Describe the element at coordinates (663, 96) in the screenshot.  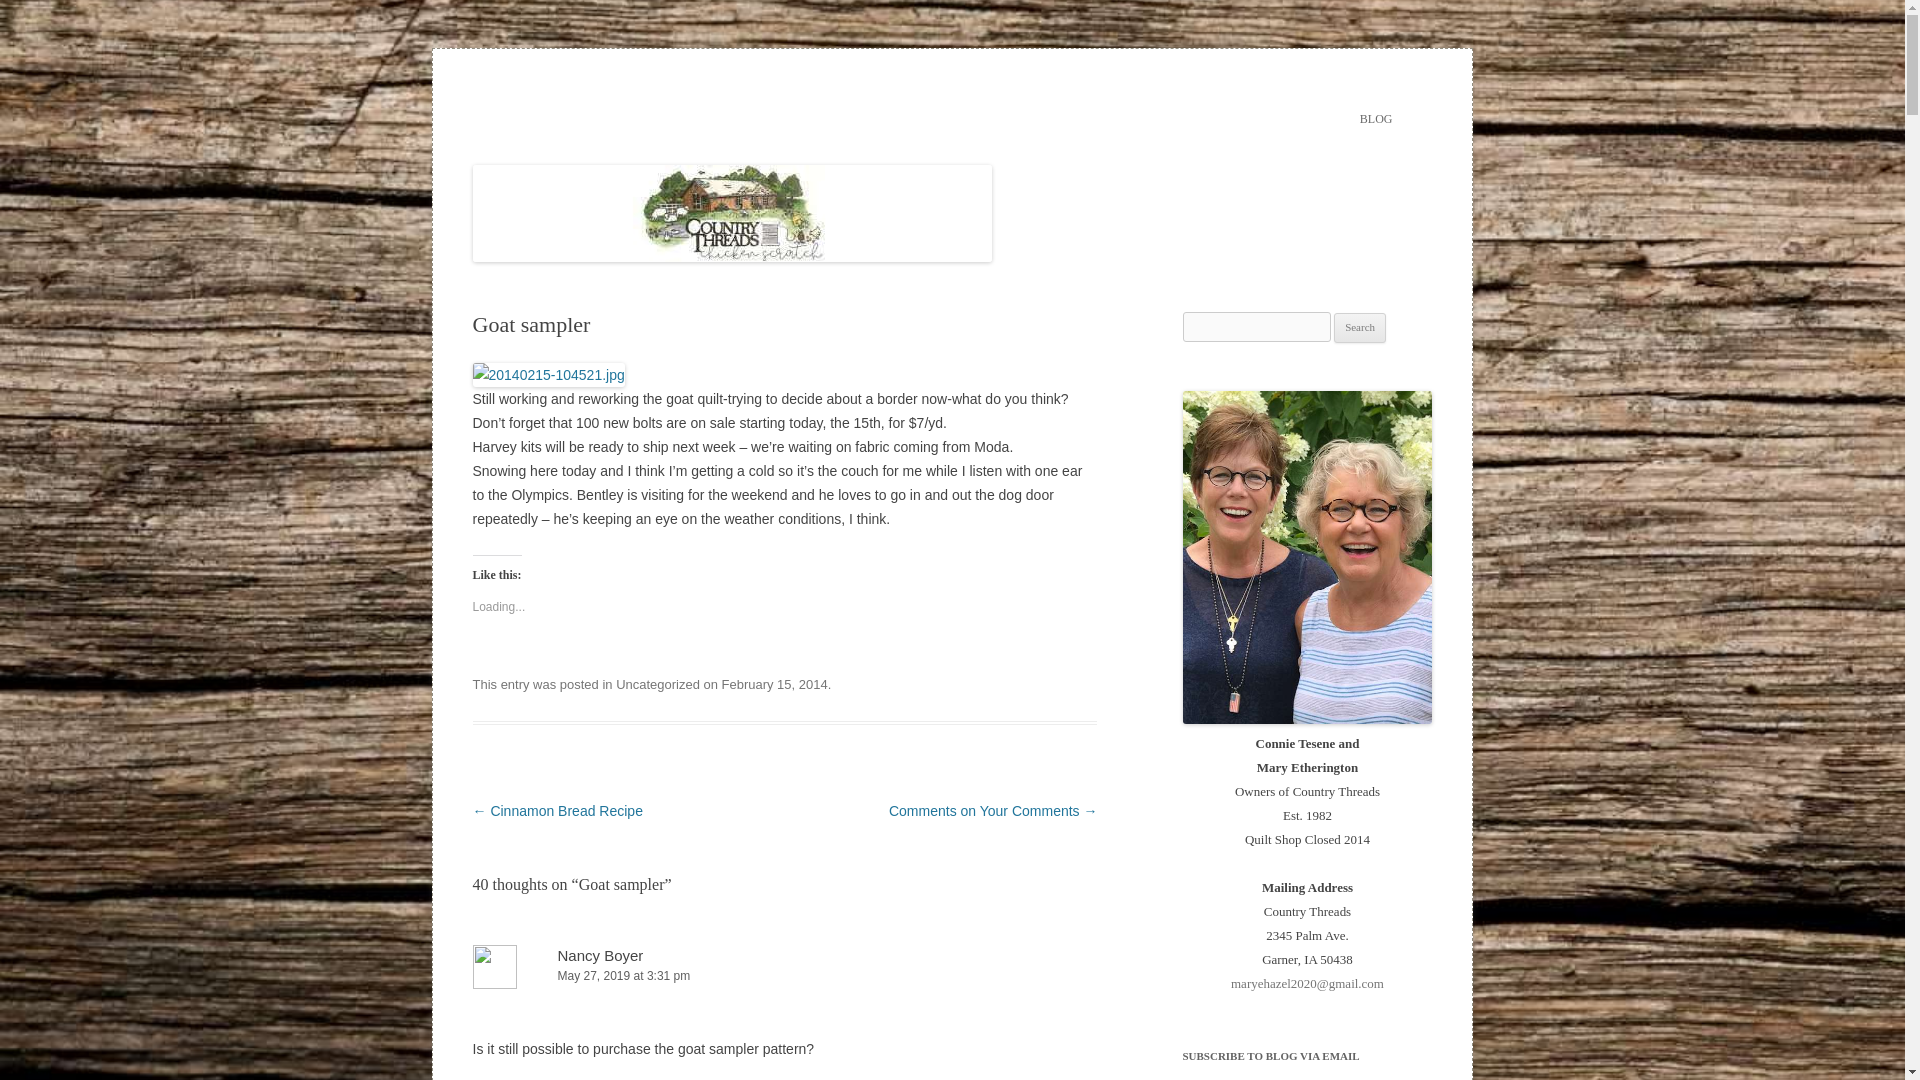
I see `Country Threads Chicken Scratch` at that location.